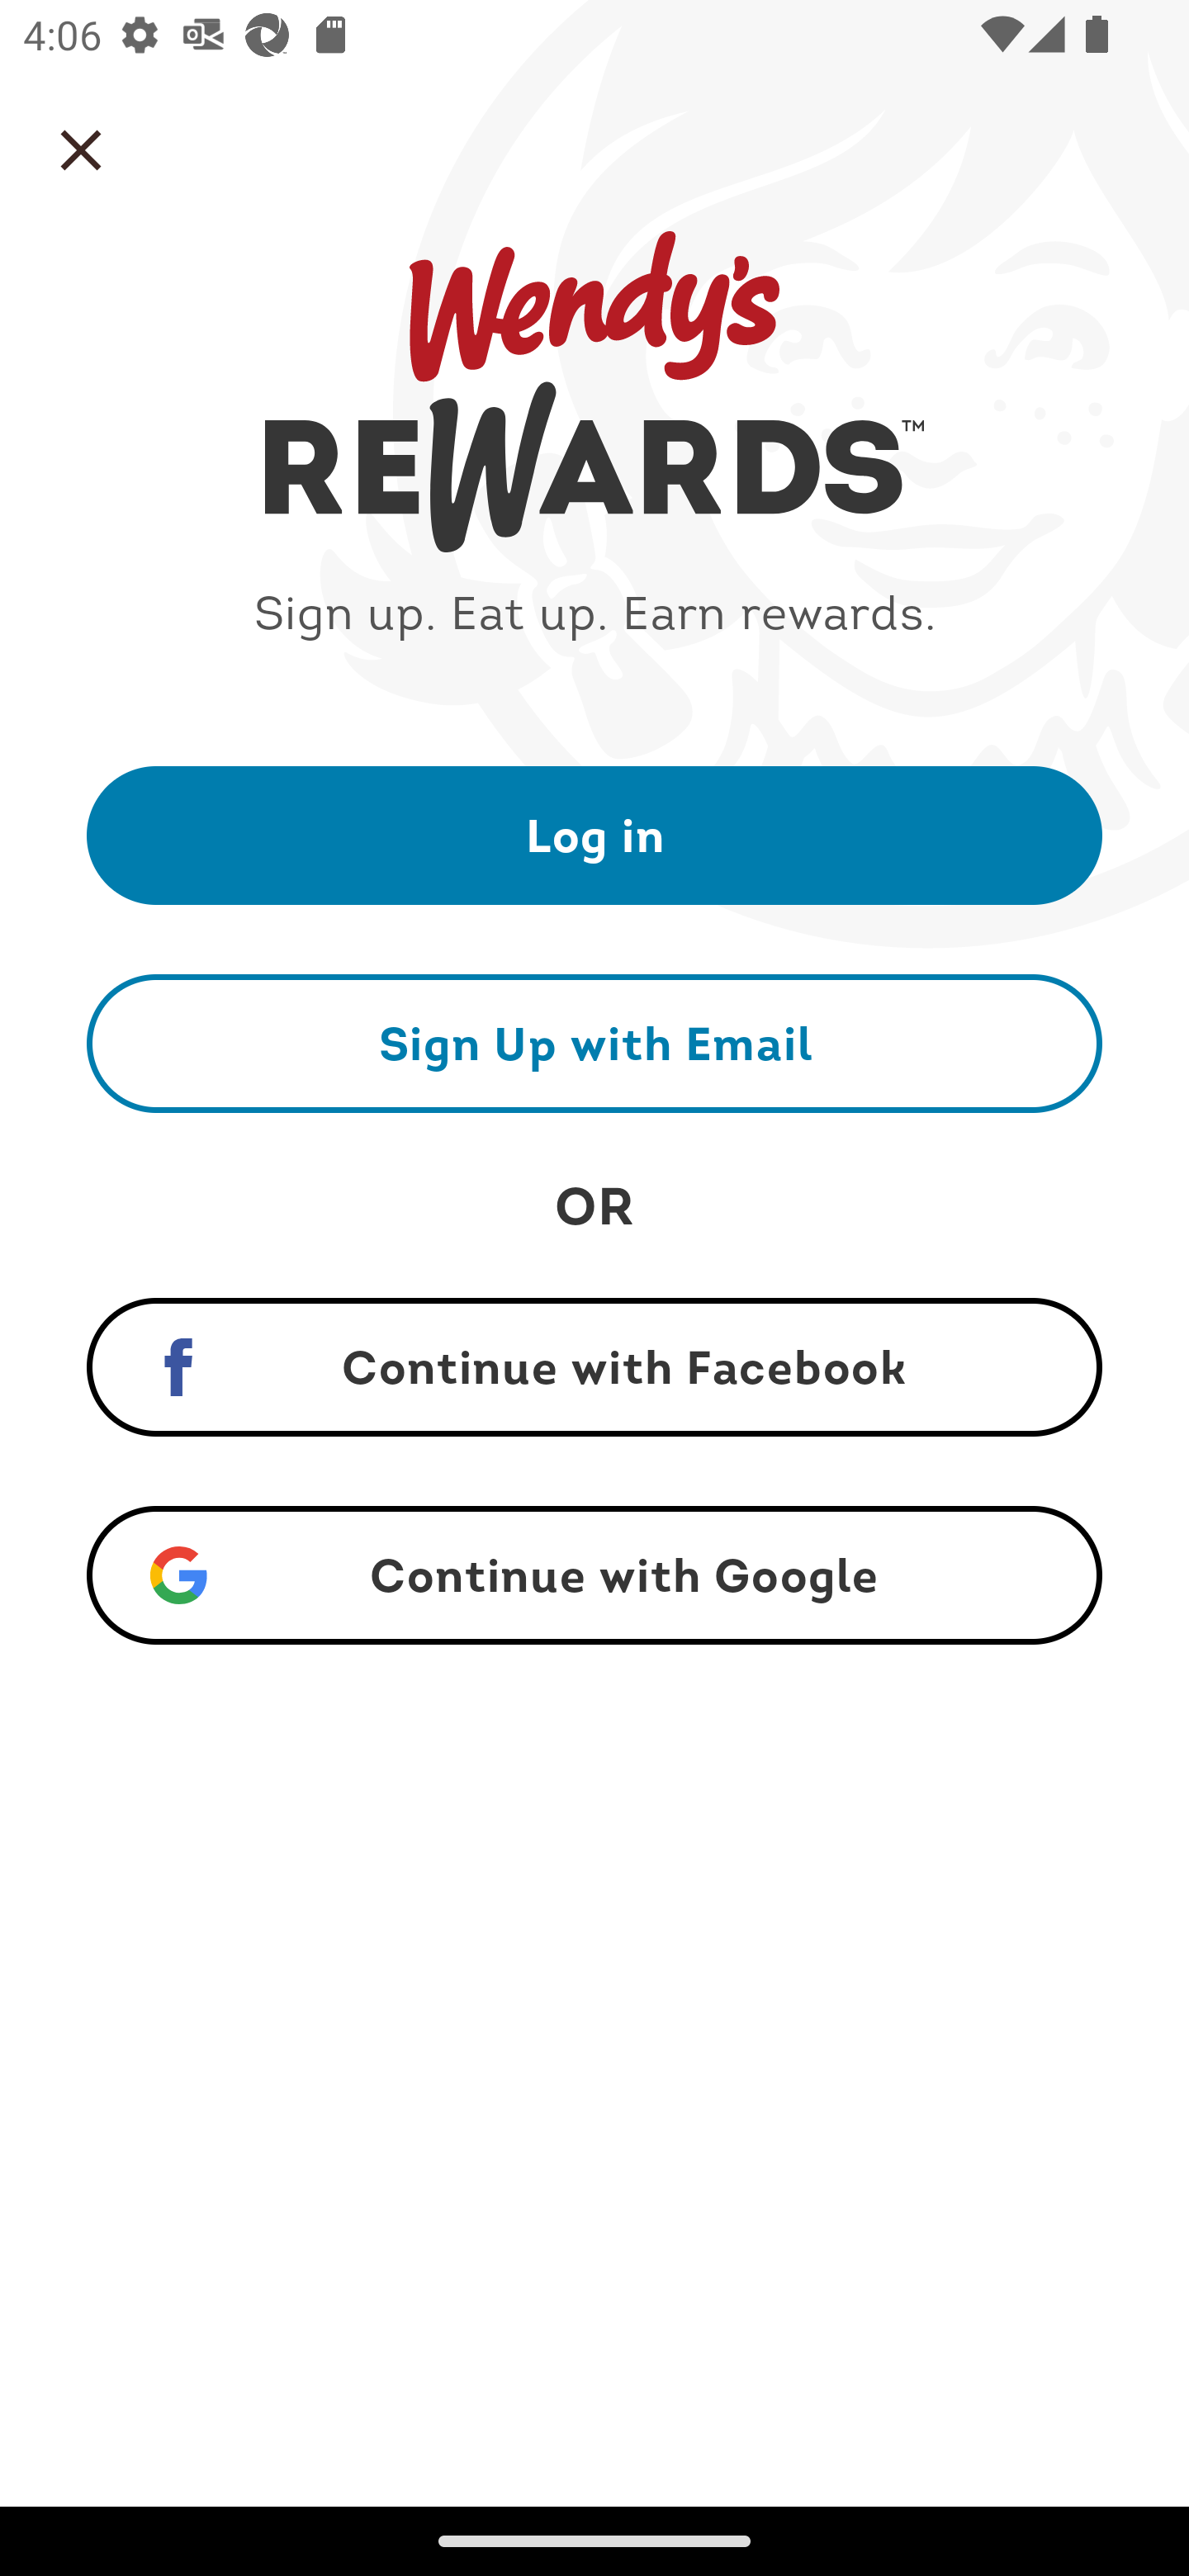 This screenshot has width=1189, height=2576. What do you see at coordinates (594, 1575) in the screenshot?
I see `Continue with Google` at bounding box center [594, 1575].